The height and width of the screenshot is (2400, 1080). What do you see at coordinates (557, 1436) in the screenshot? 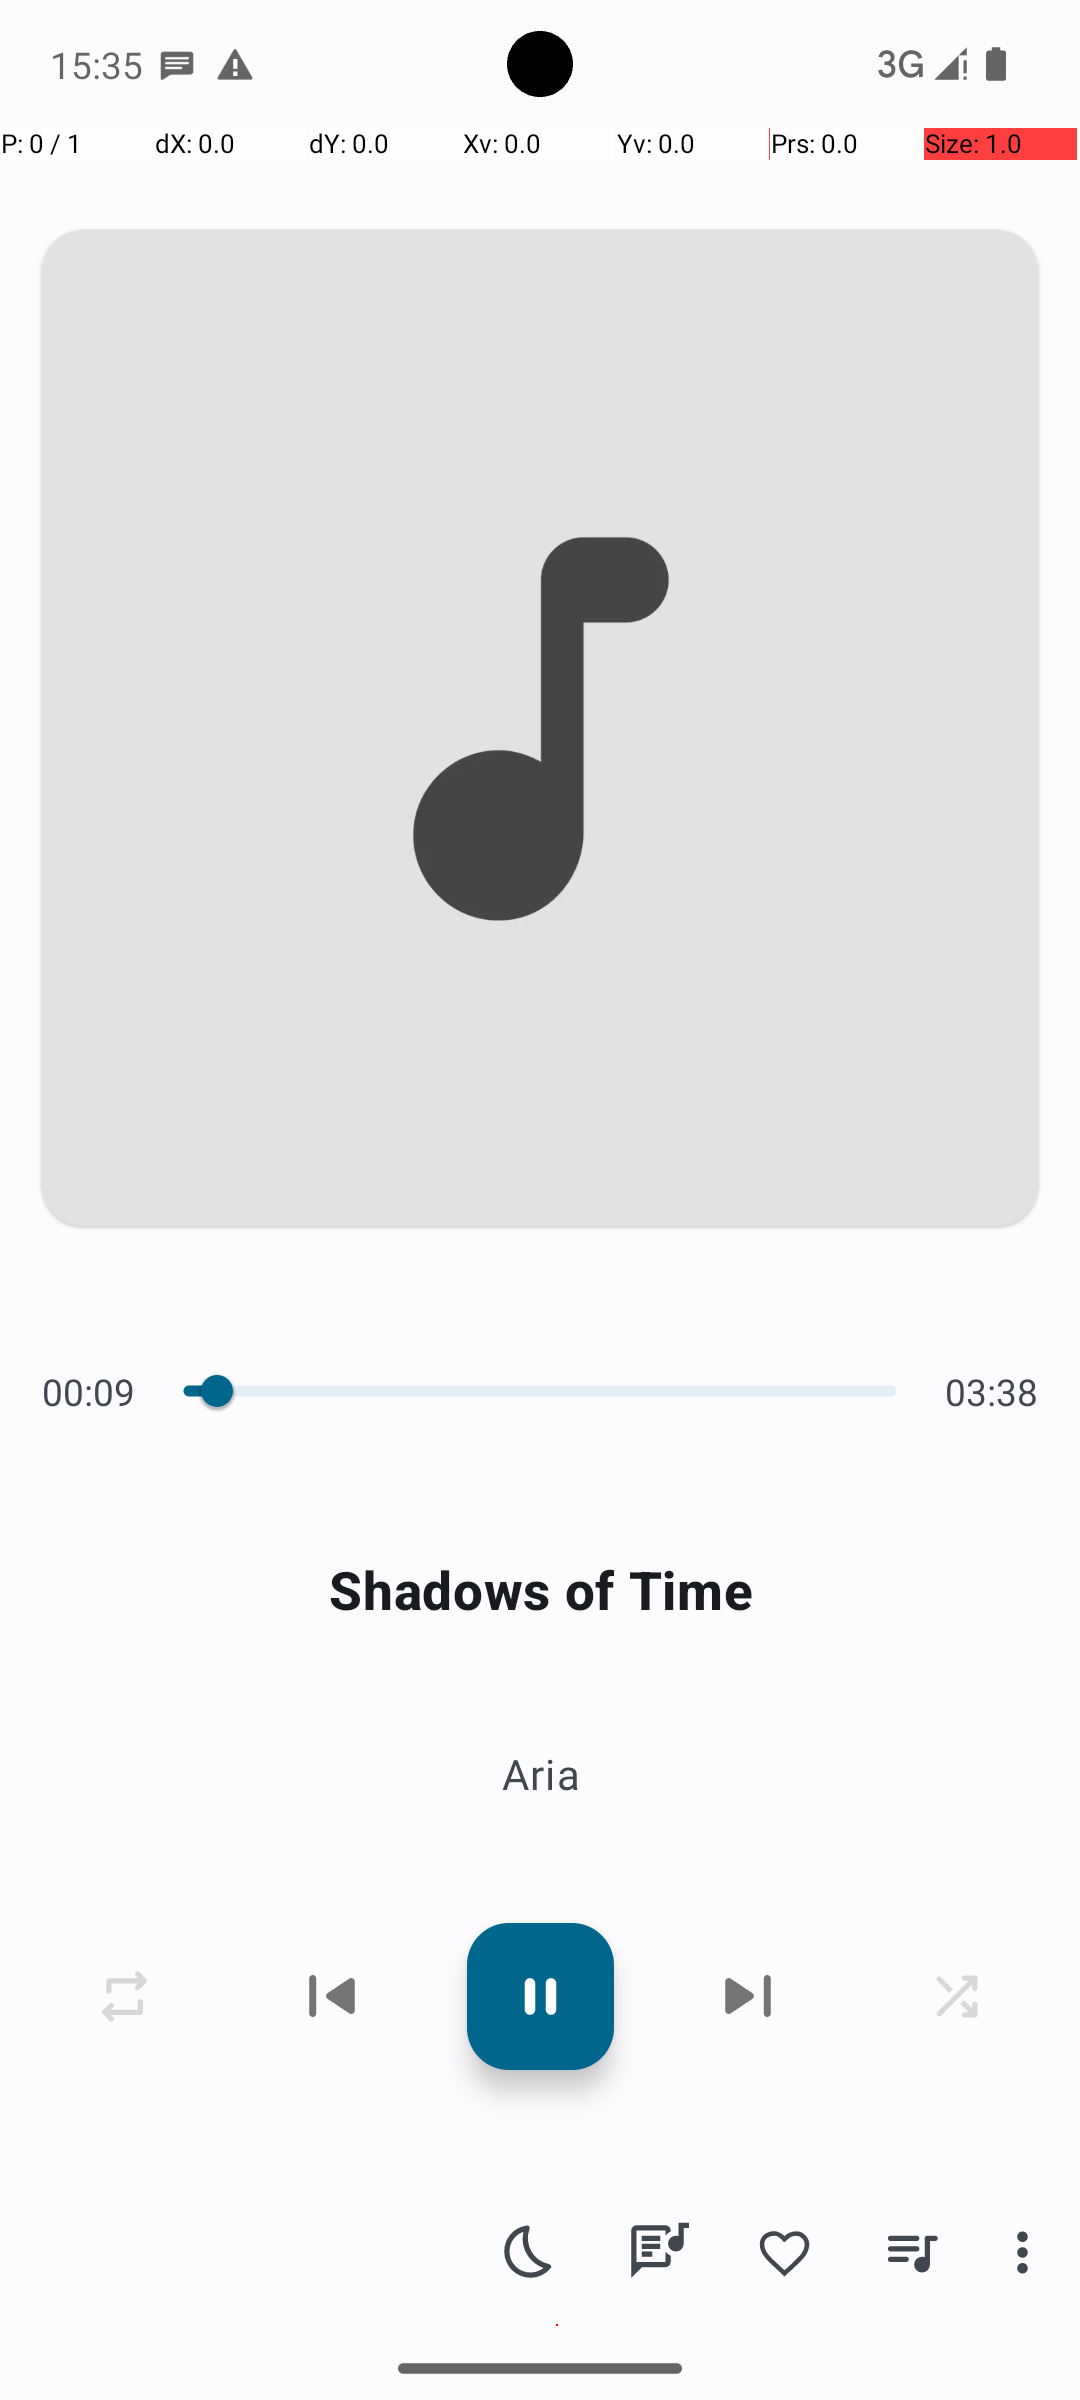
I see `Laura` at bounding box center [557, 1436].